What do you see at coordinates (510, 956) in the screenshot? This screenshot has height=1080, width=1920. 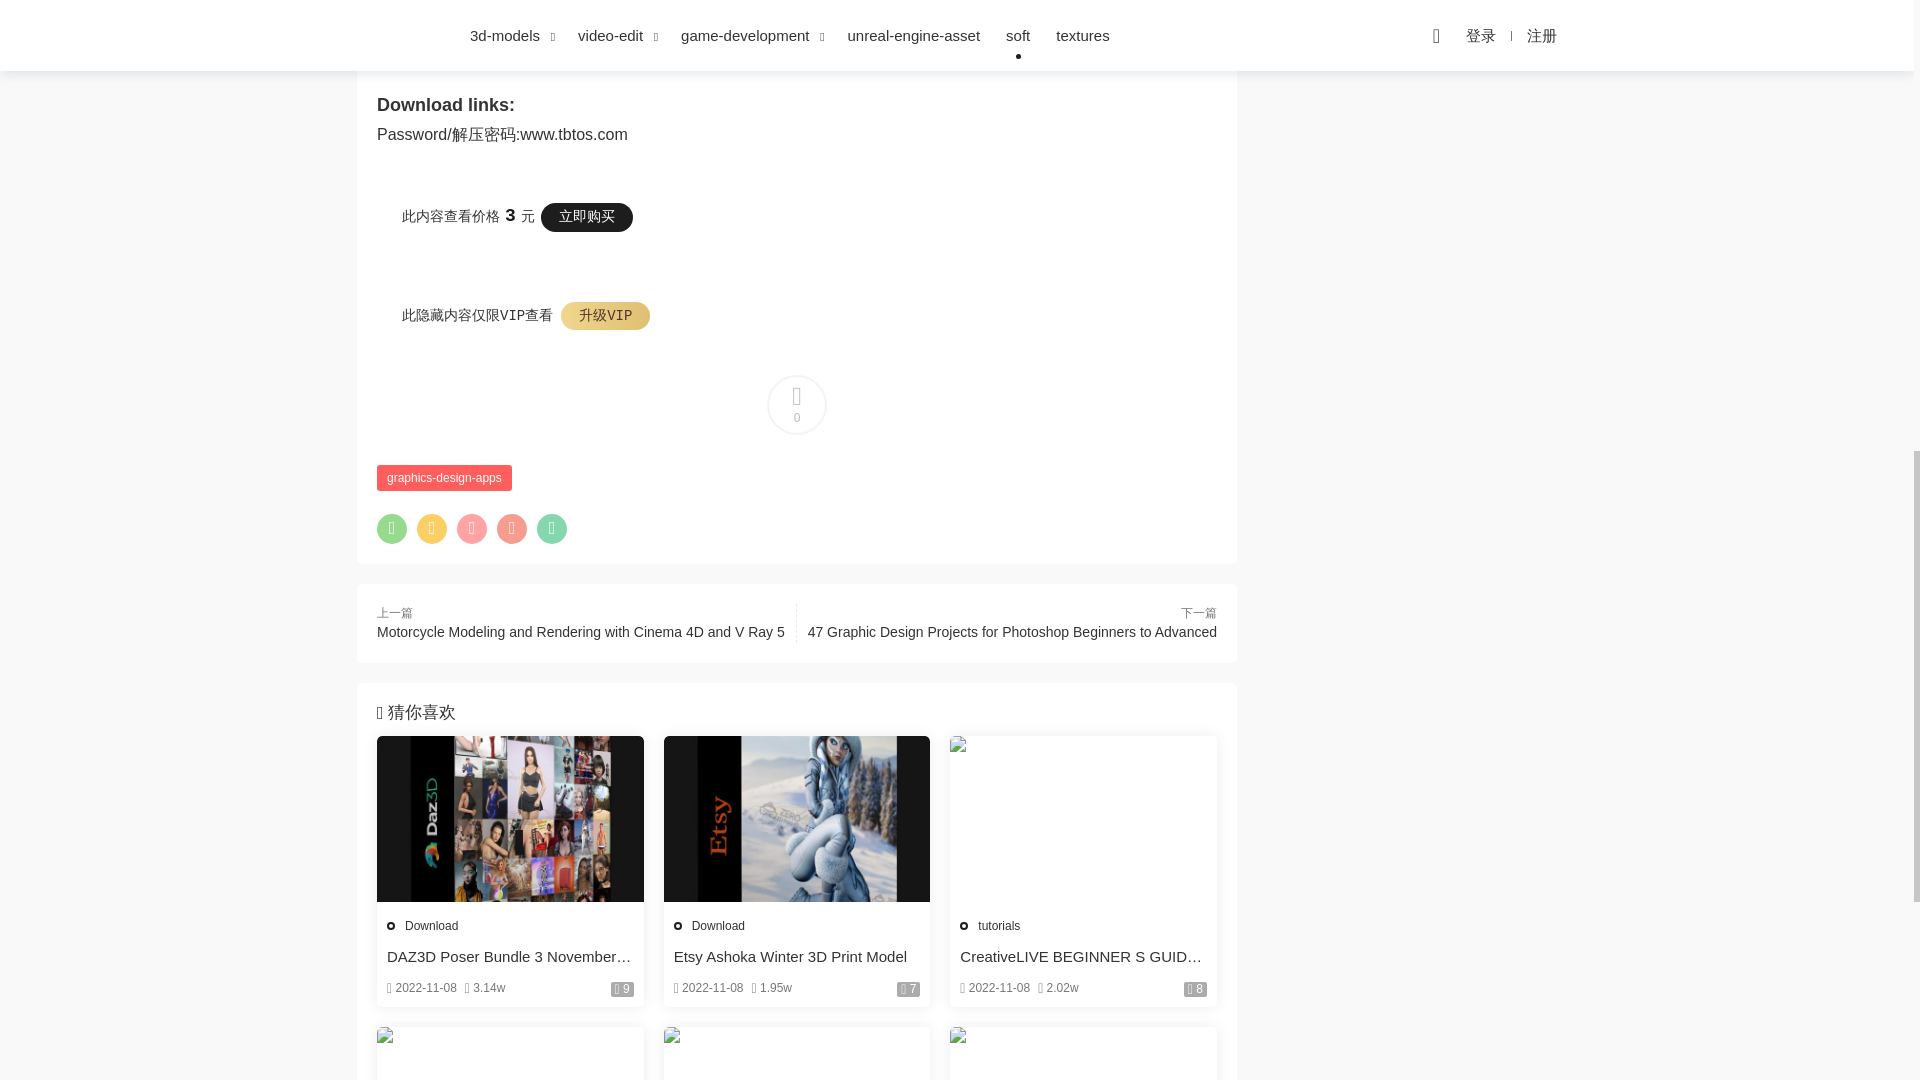 I see `DAZ3D Poser Bundle 3 November 2022` at bounding box center [510, 956].